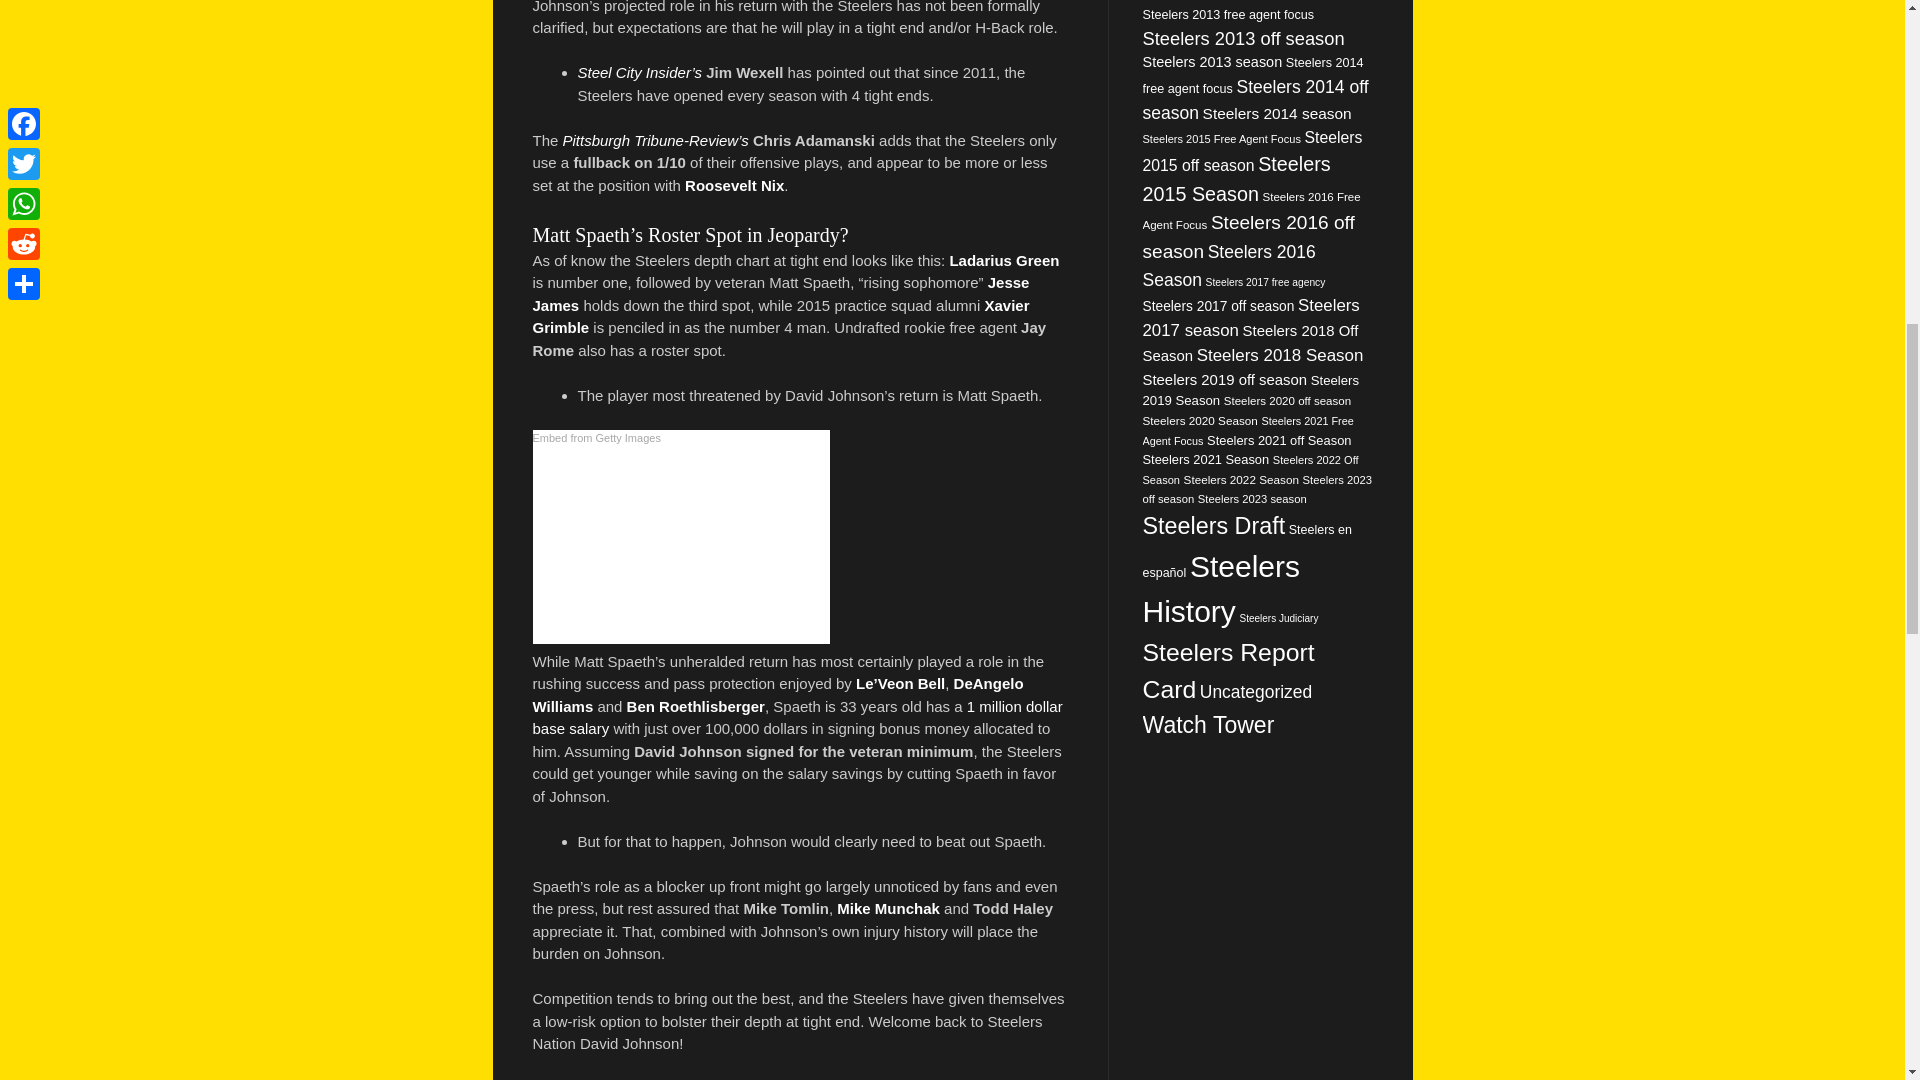 Image resolution: width=1920 pixels, height=1080 pixels. What do you see at coordinates (780, 294) in the screenshot?
I see `Jesse James` at bounding box center [780, 294].